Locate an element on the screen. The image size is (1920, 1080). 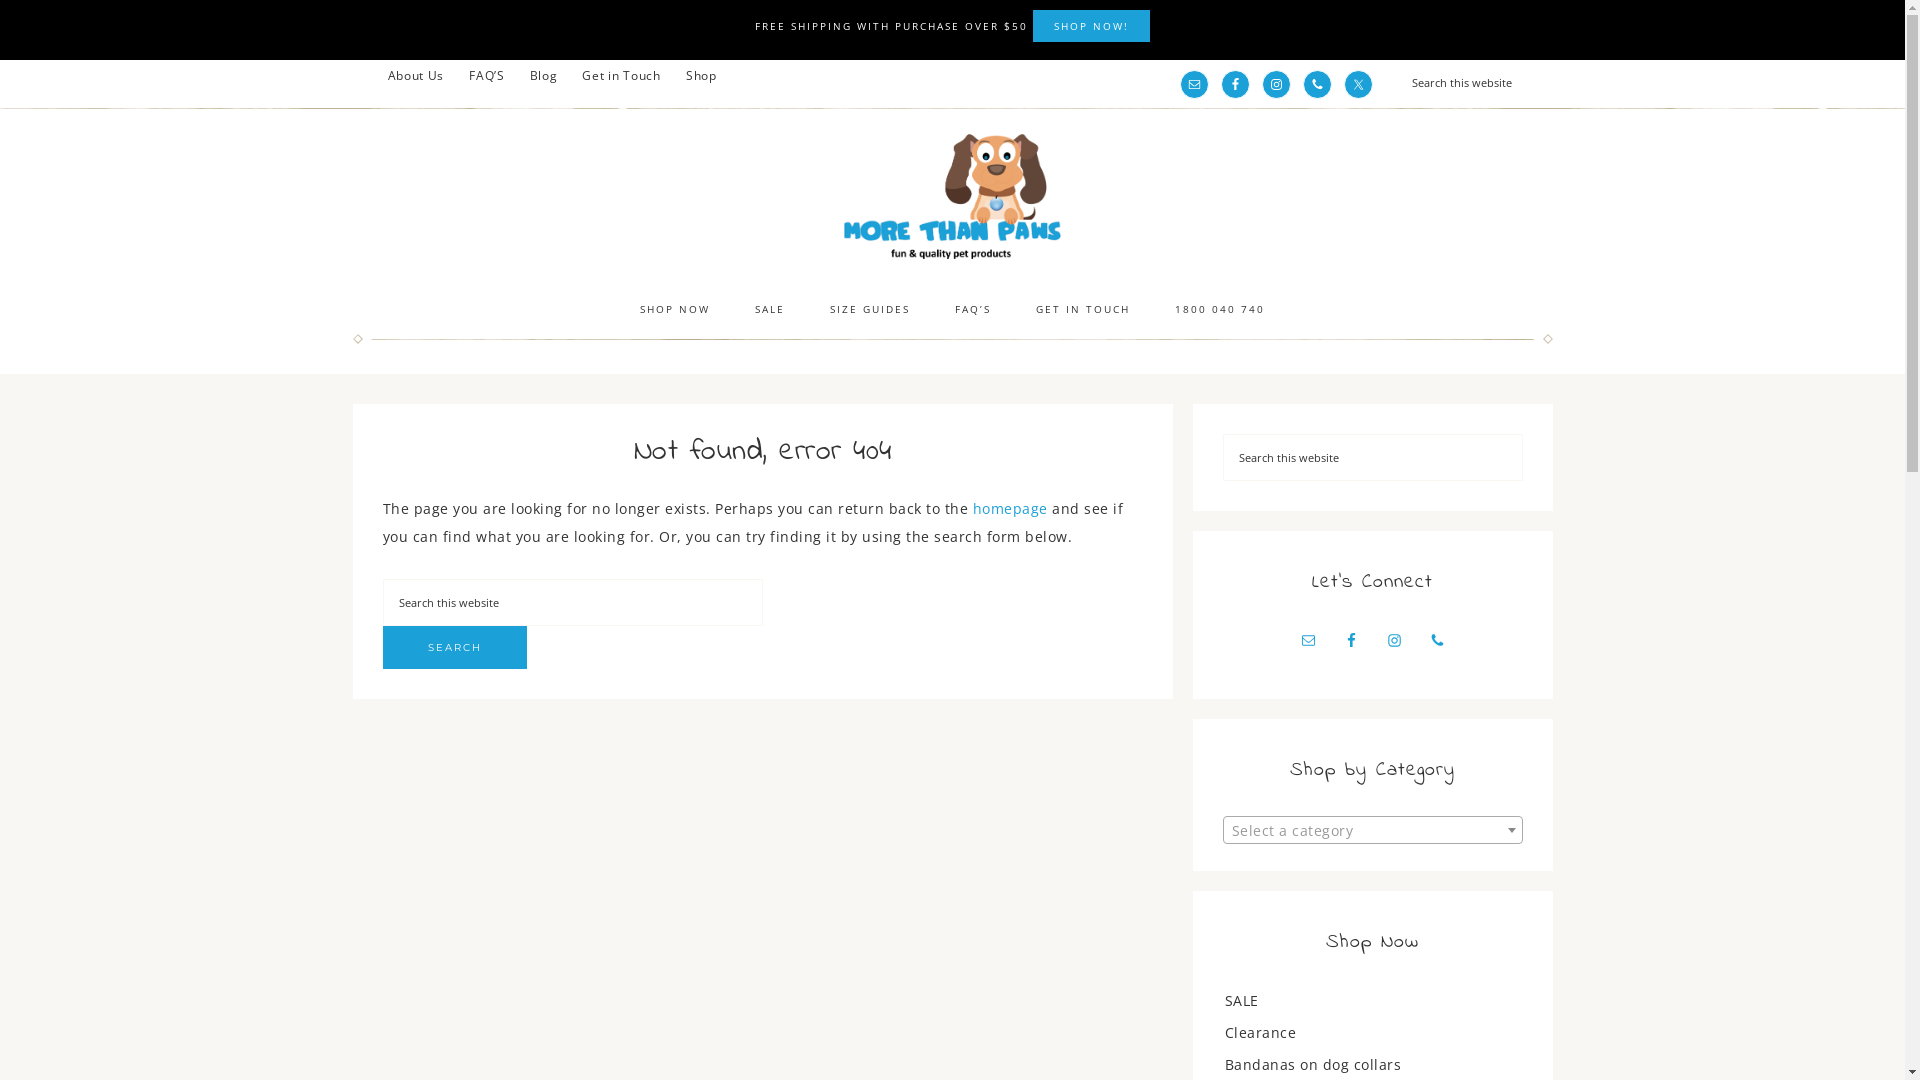
1800 040 740 is located at coordinates (1220, 309).